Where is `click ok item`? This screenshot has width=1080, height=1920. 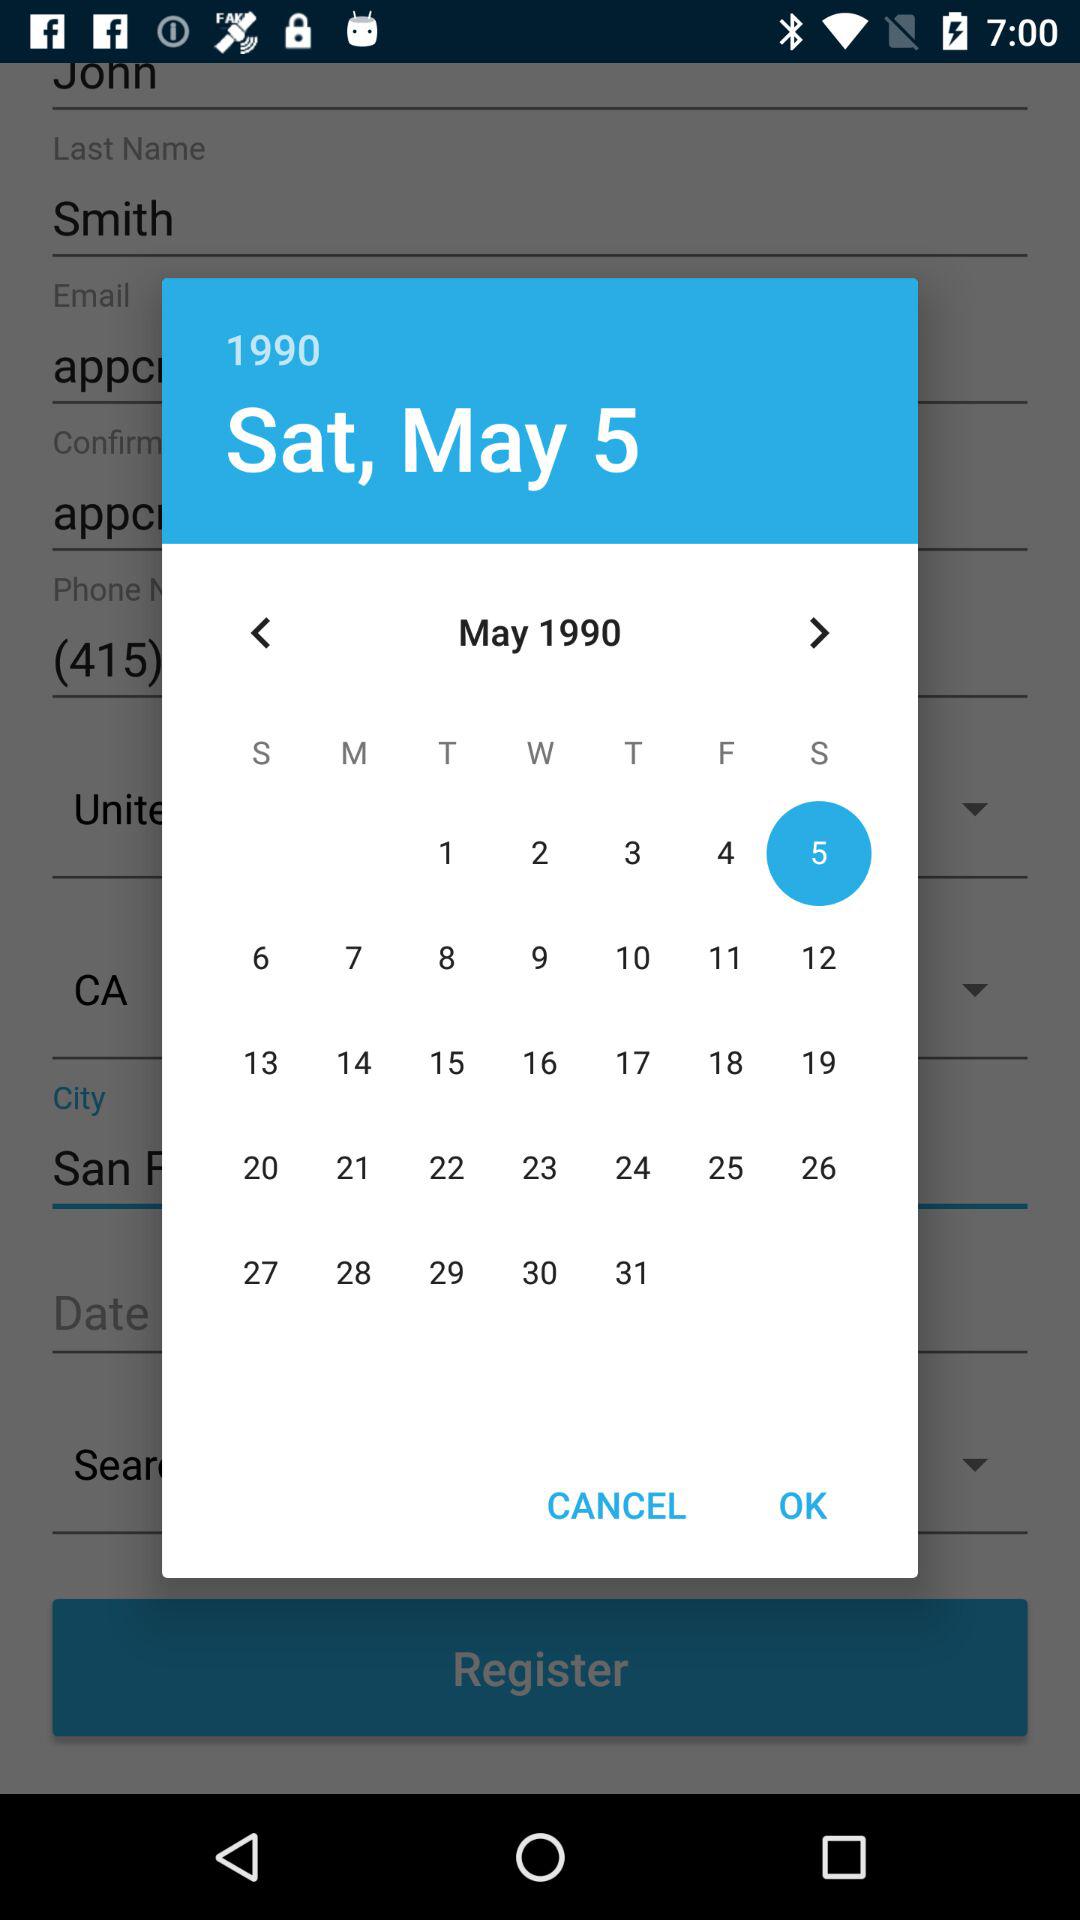
click ok item is located at coordinates (802, 1504).